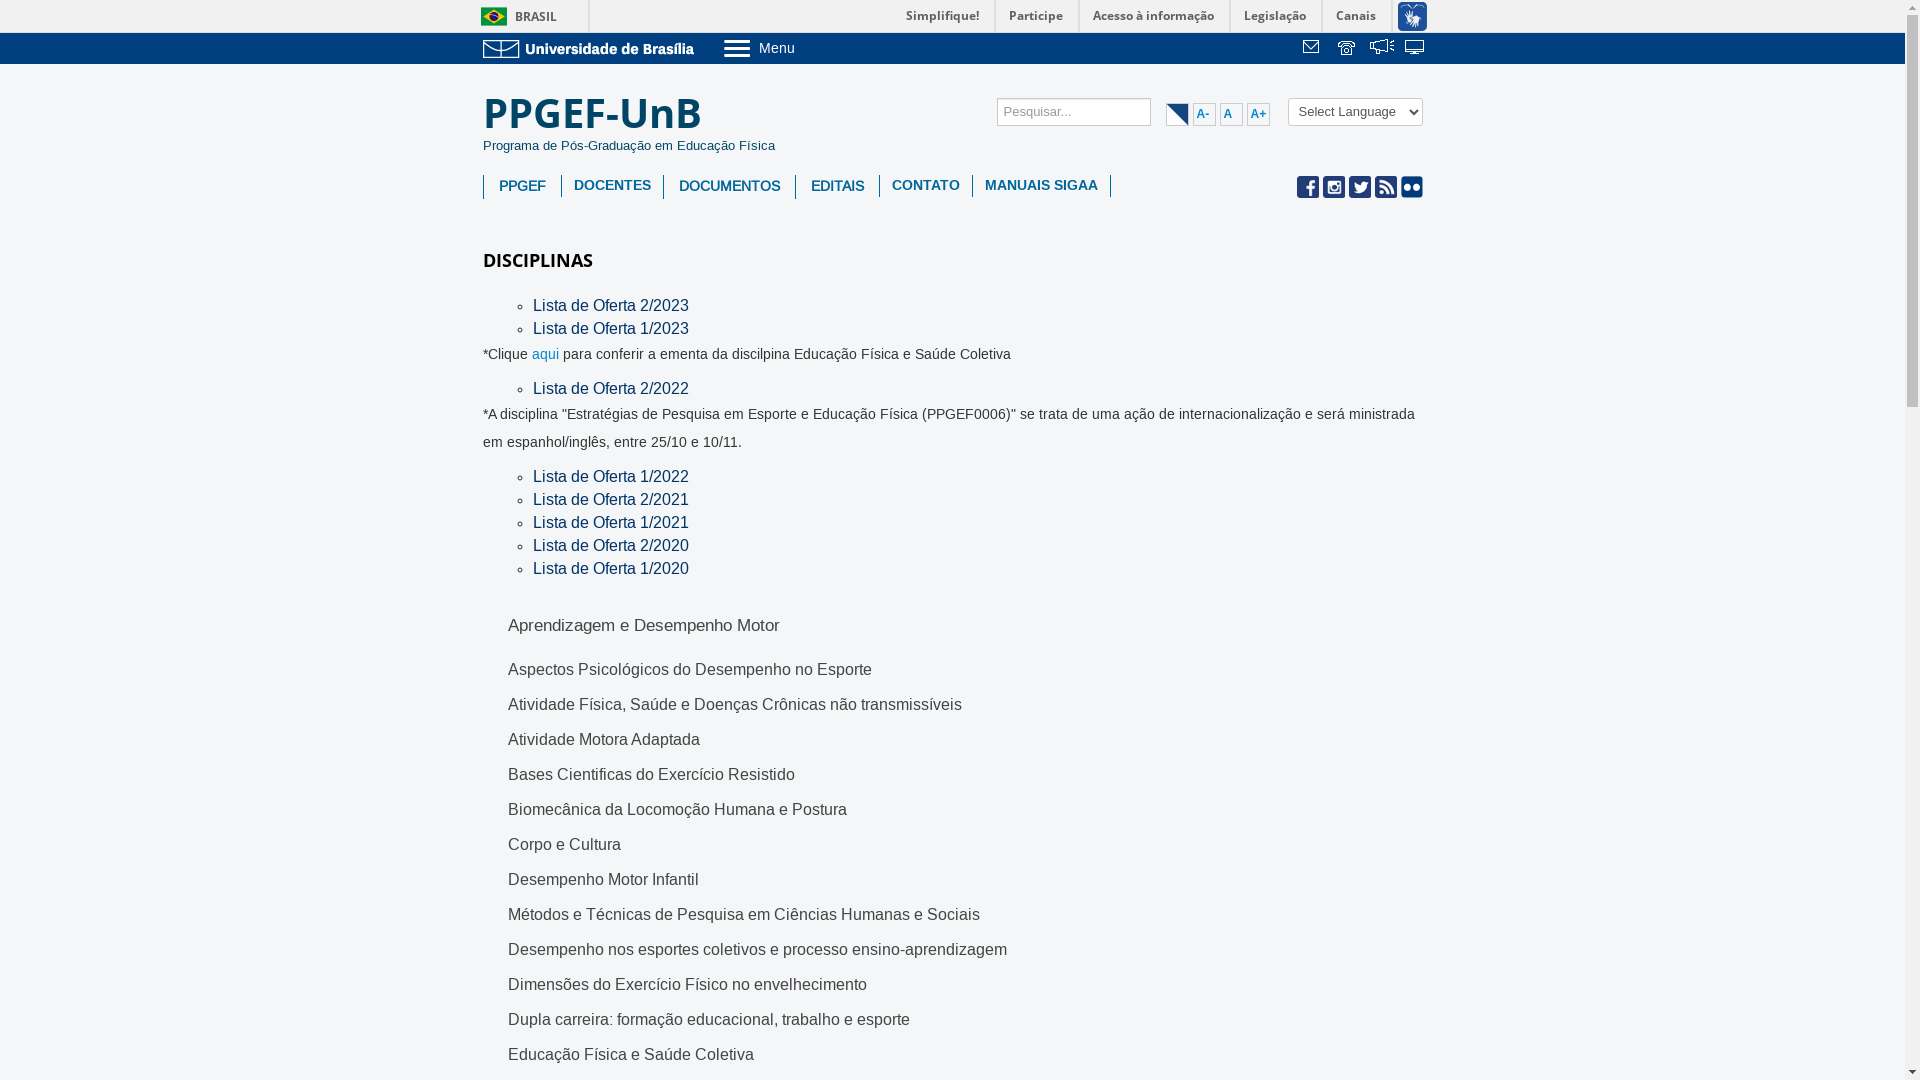  Describe the element at coordinates (612, 186) in the screenshot. I see `DOCENTES` at that location.